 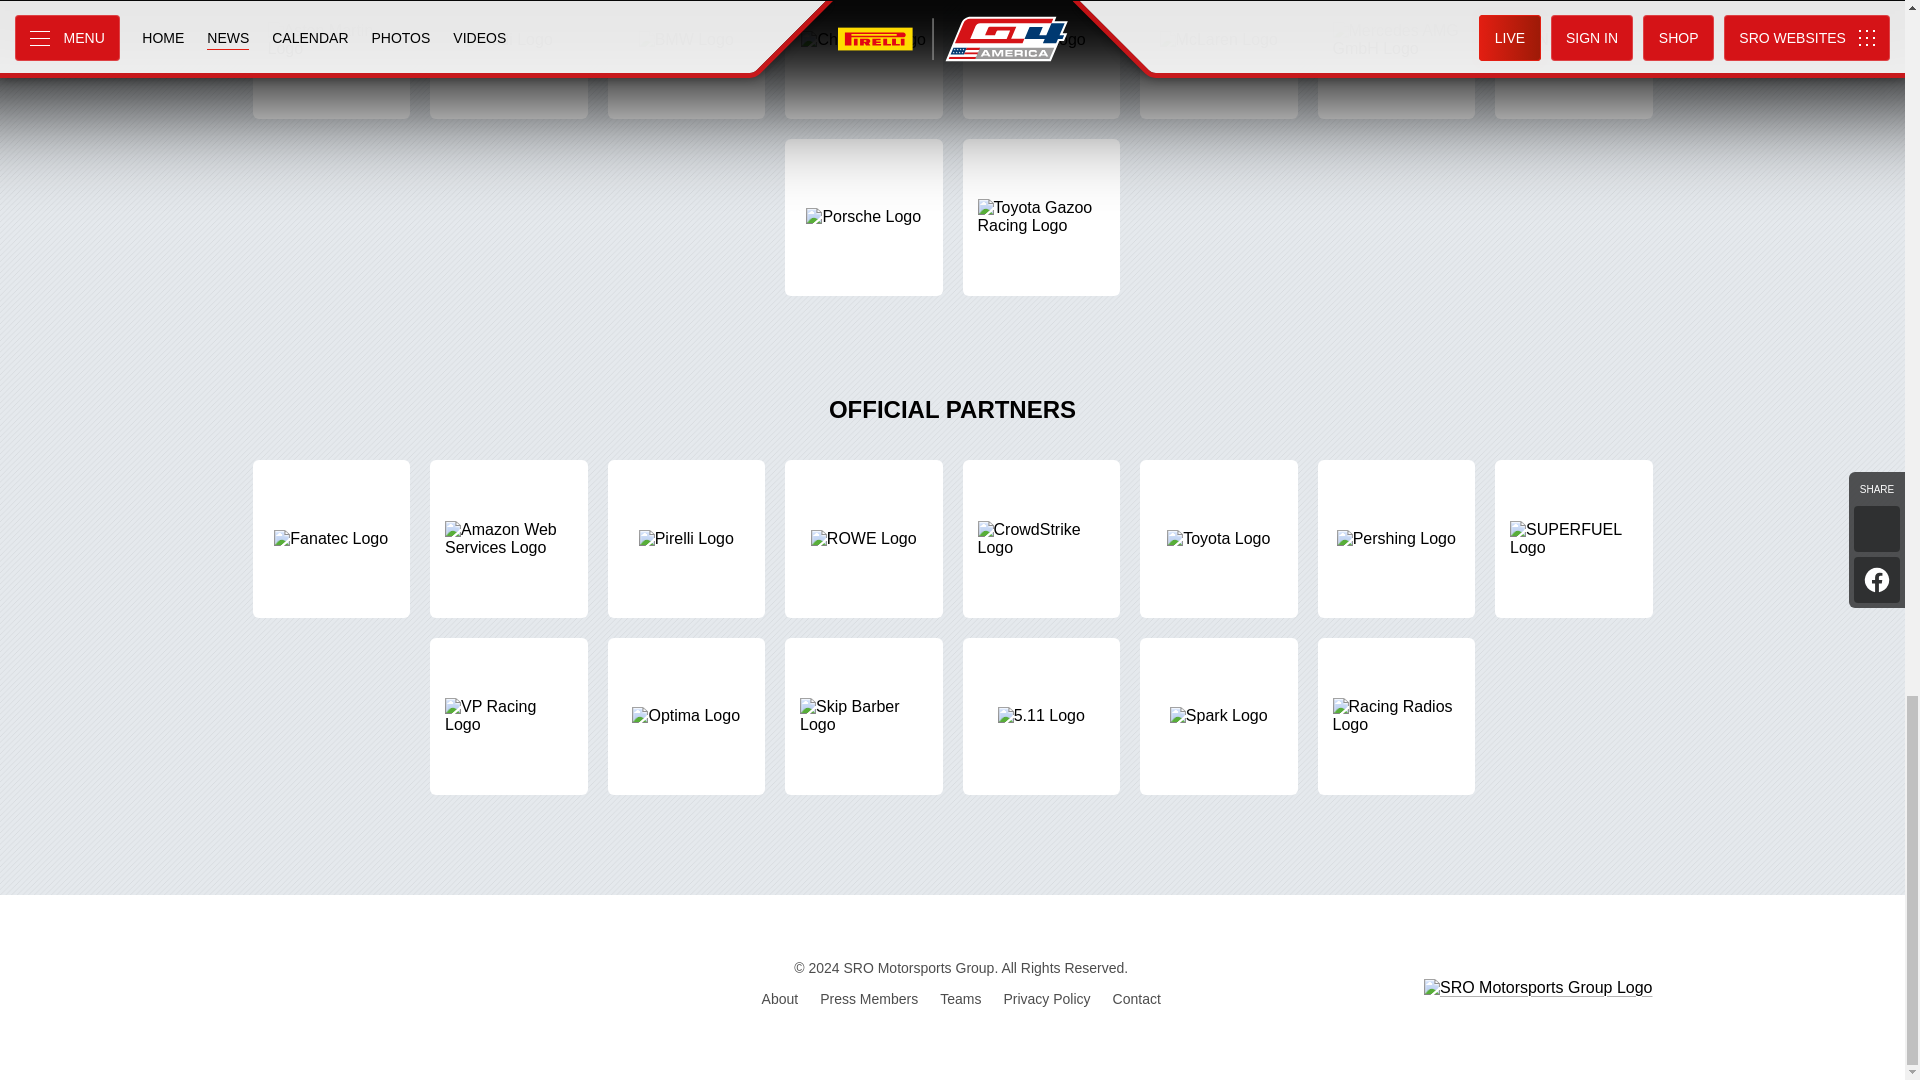 I want to click on Toyota Gazoo Racing, so click(x=1040, y=218).